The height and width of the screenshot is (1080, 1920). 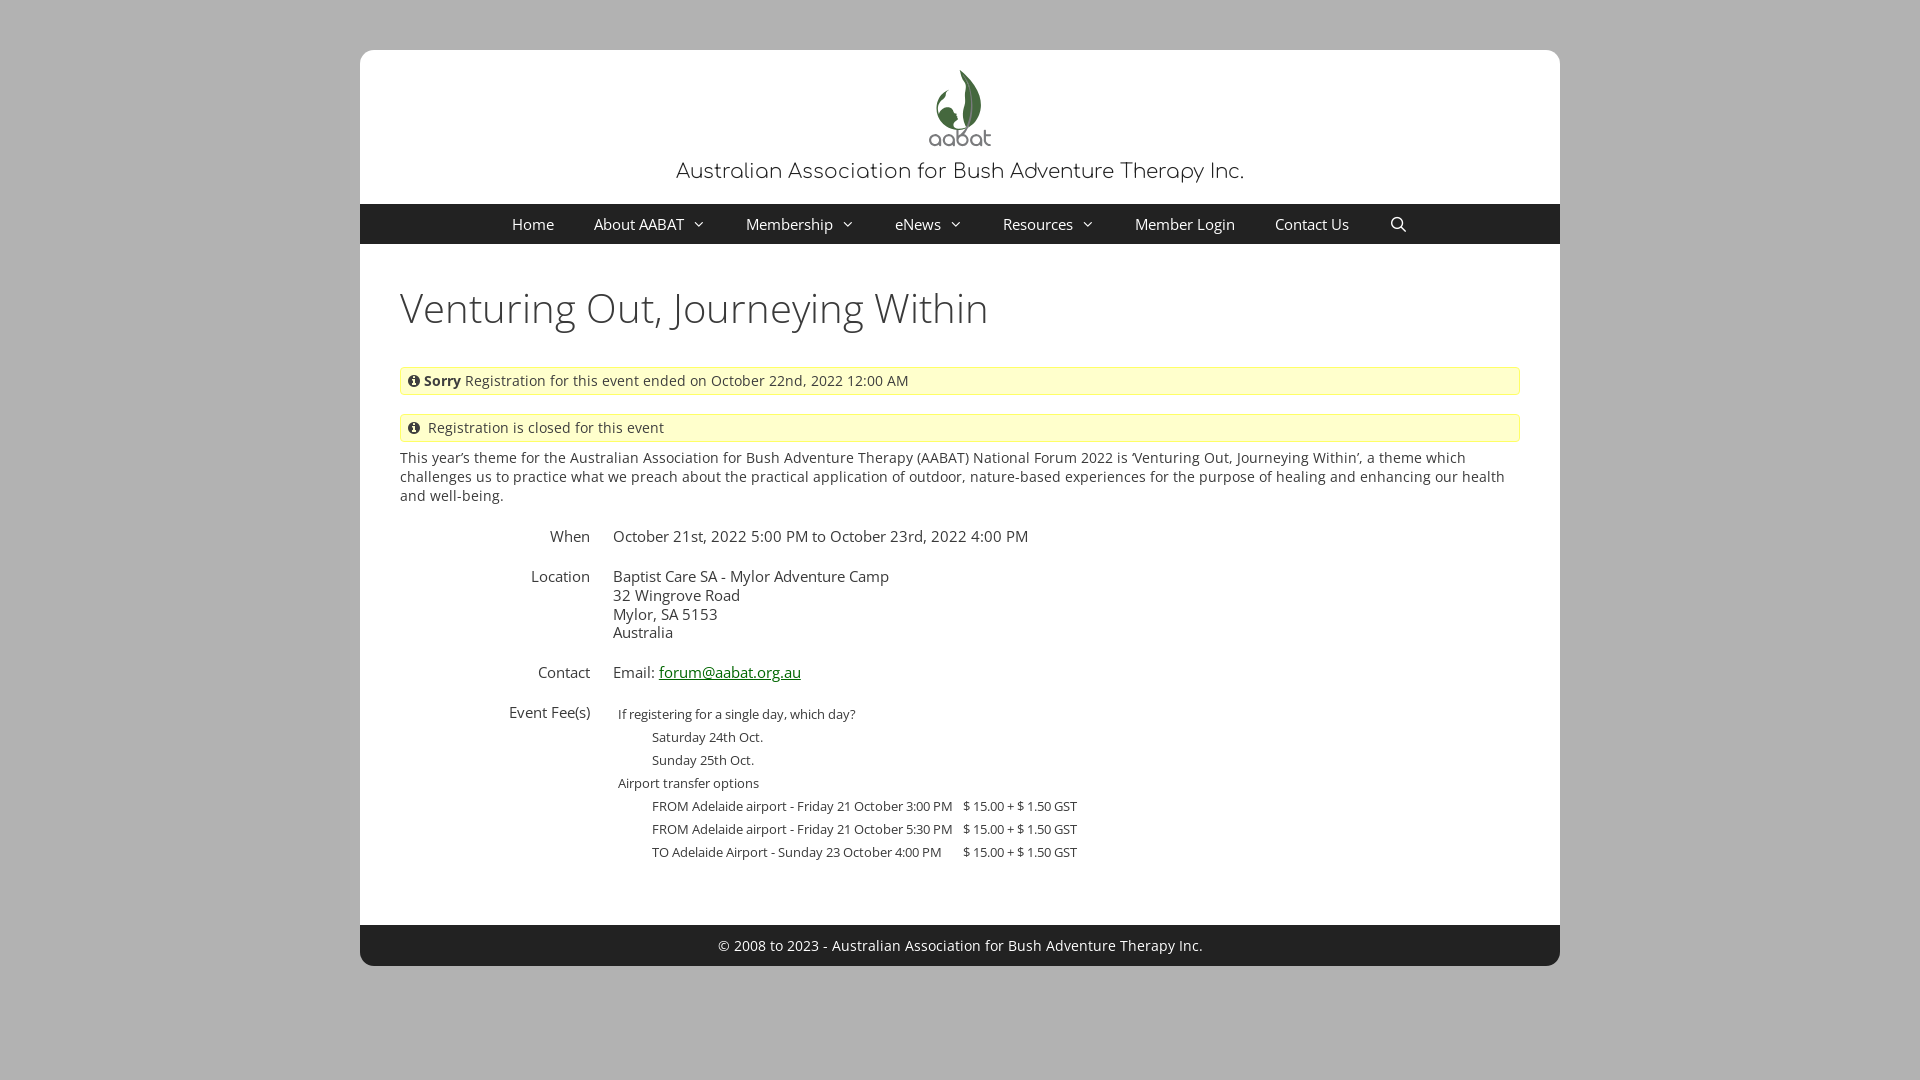 What do you see at coordinates (960, 172) in the screenshot?
I see `Australian Association for Bush Adventure Therapy Inc.` at bounding box center [960, 172].